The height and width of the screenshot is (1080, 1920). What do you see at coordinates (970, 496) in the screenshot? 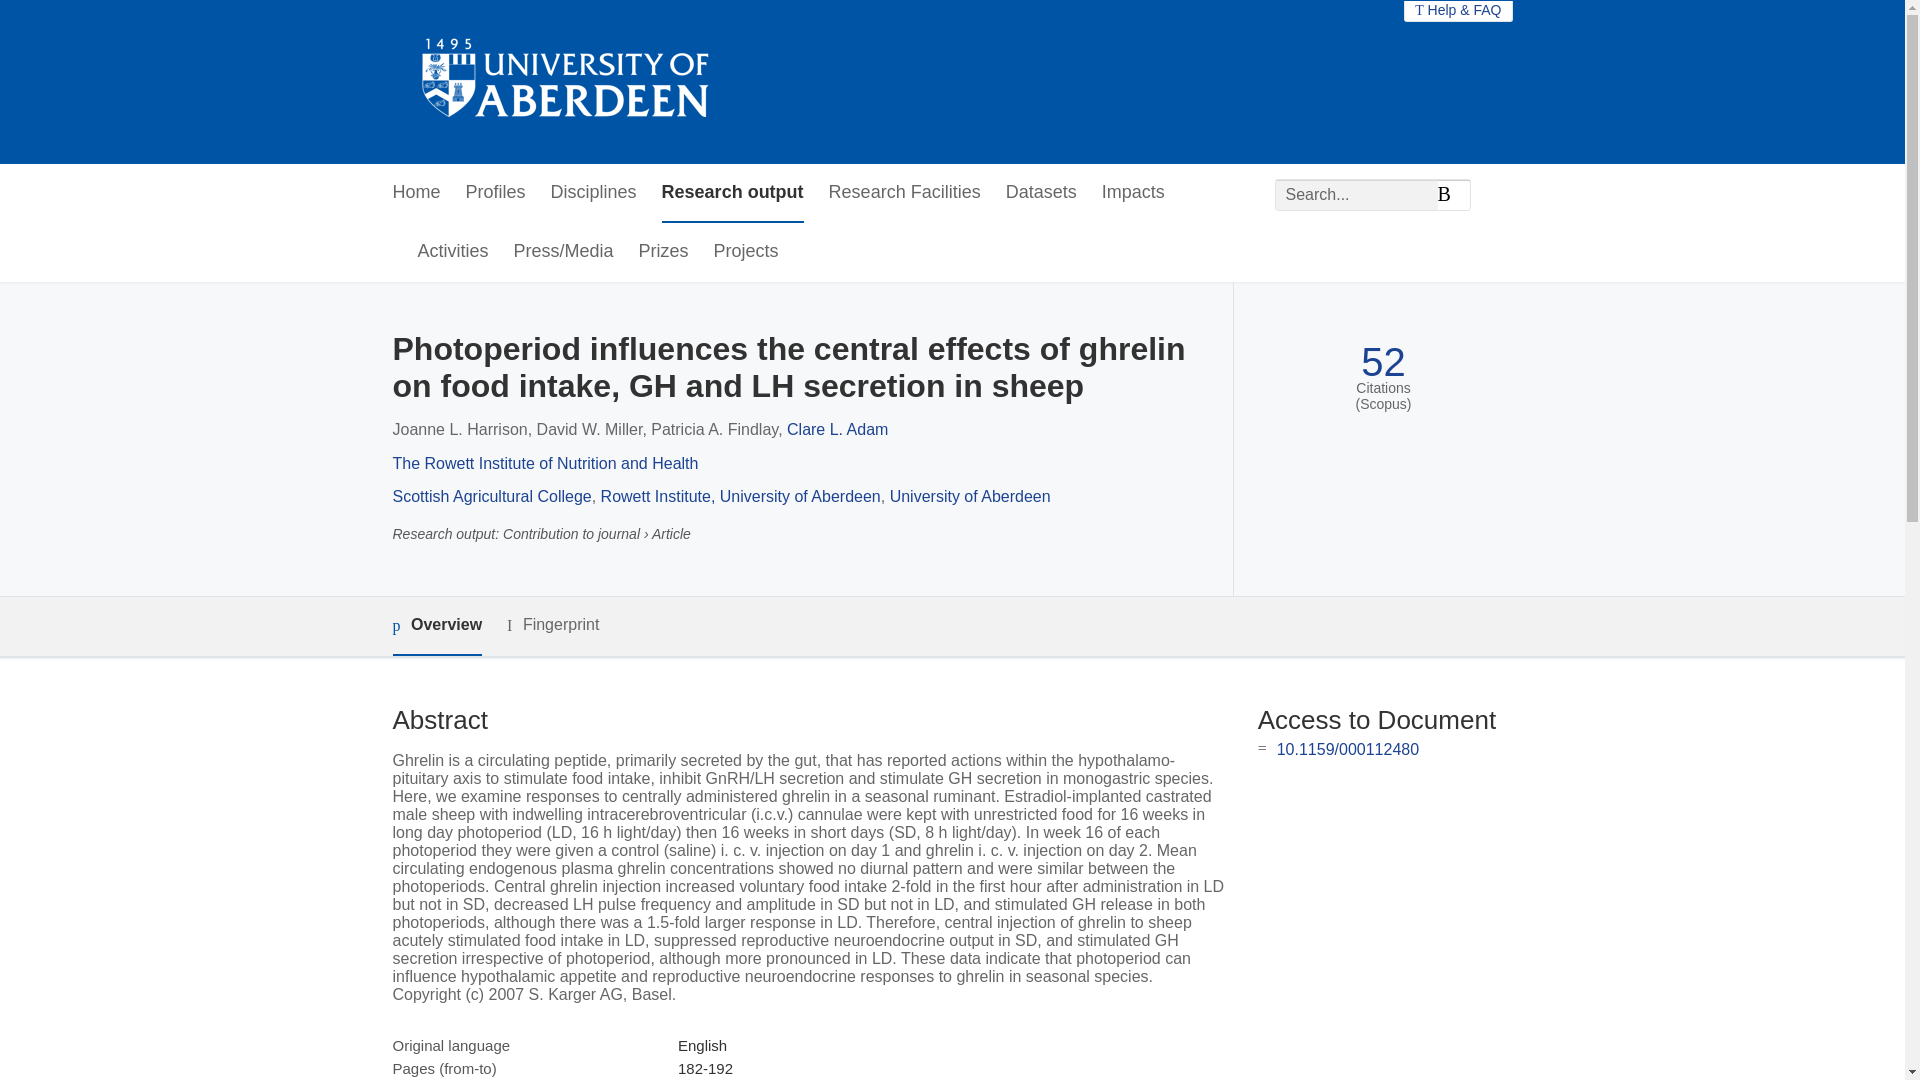
I see `University of Aberdeen` at bounding box center [970, 496].